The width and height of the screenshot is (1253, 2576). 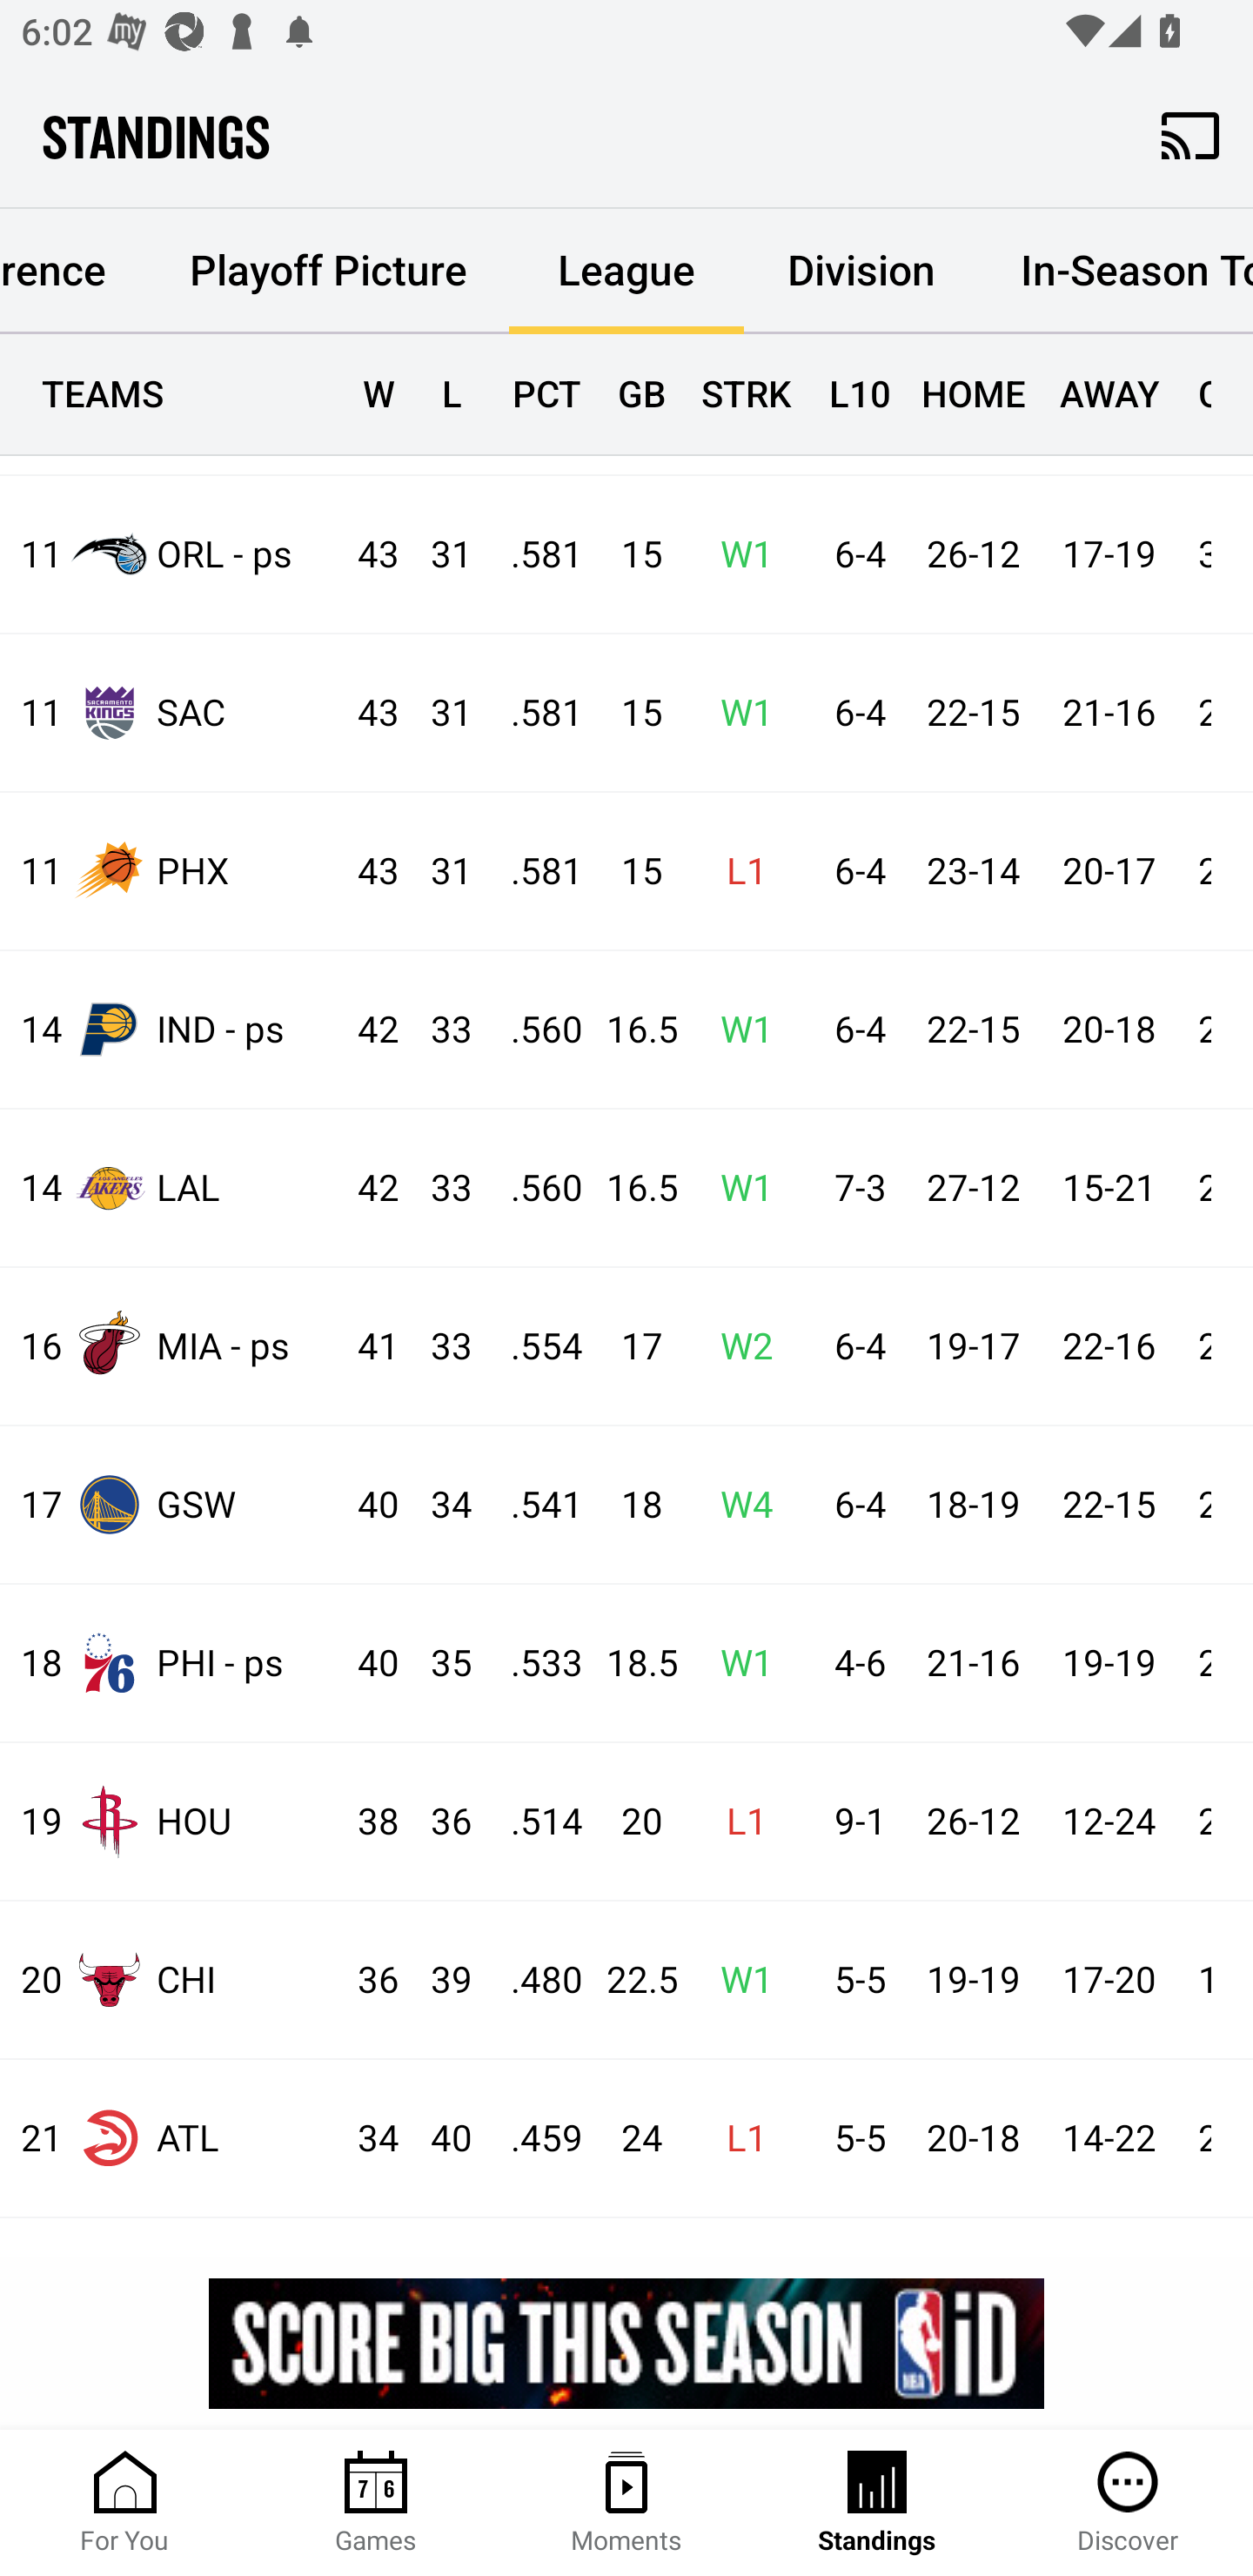 I want to click on 24, so click(x=628, y=2139).